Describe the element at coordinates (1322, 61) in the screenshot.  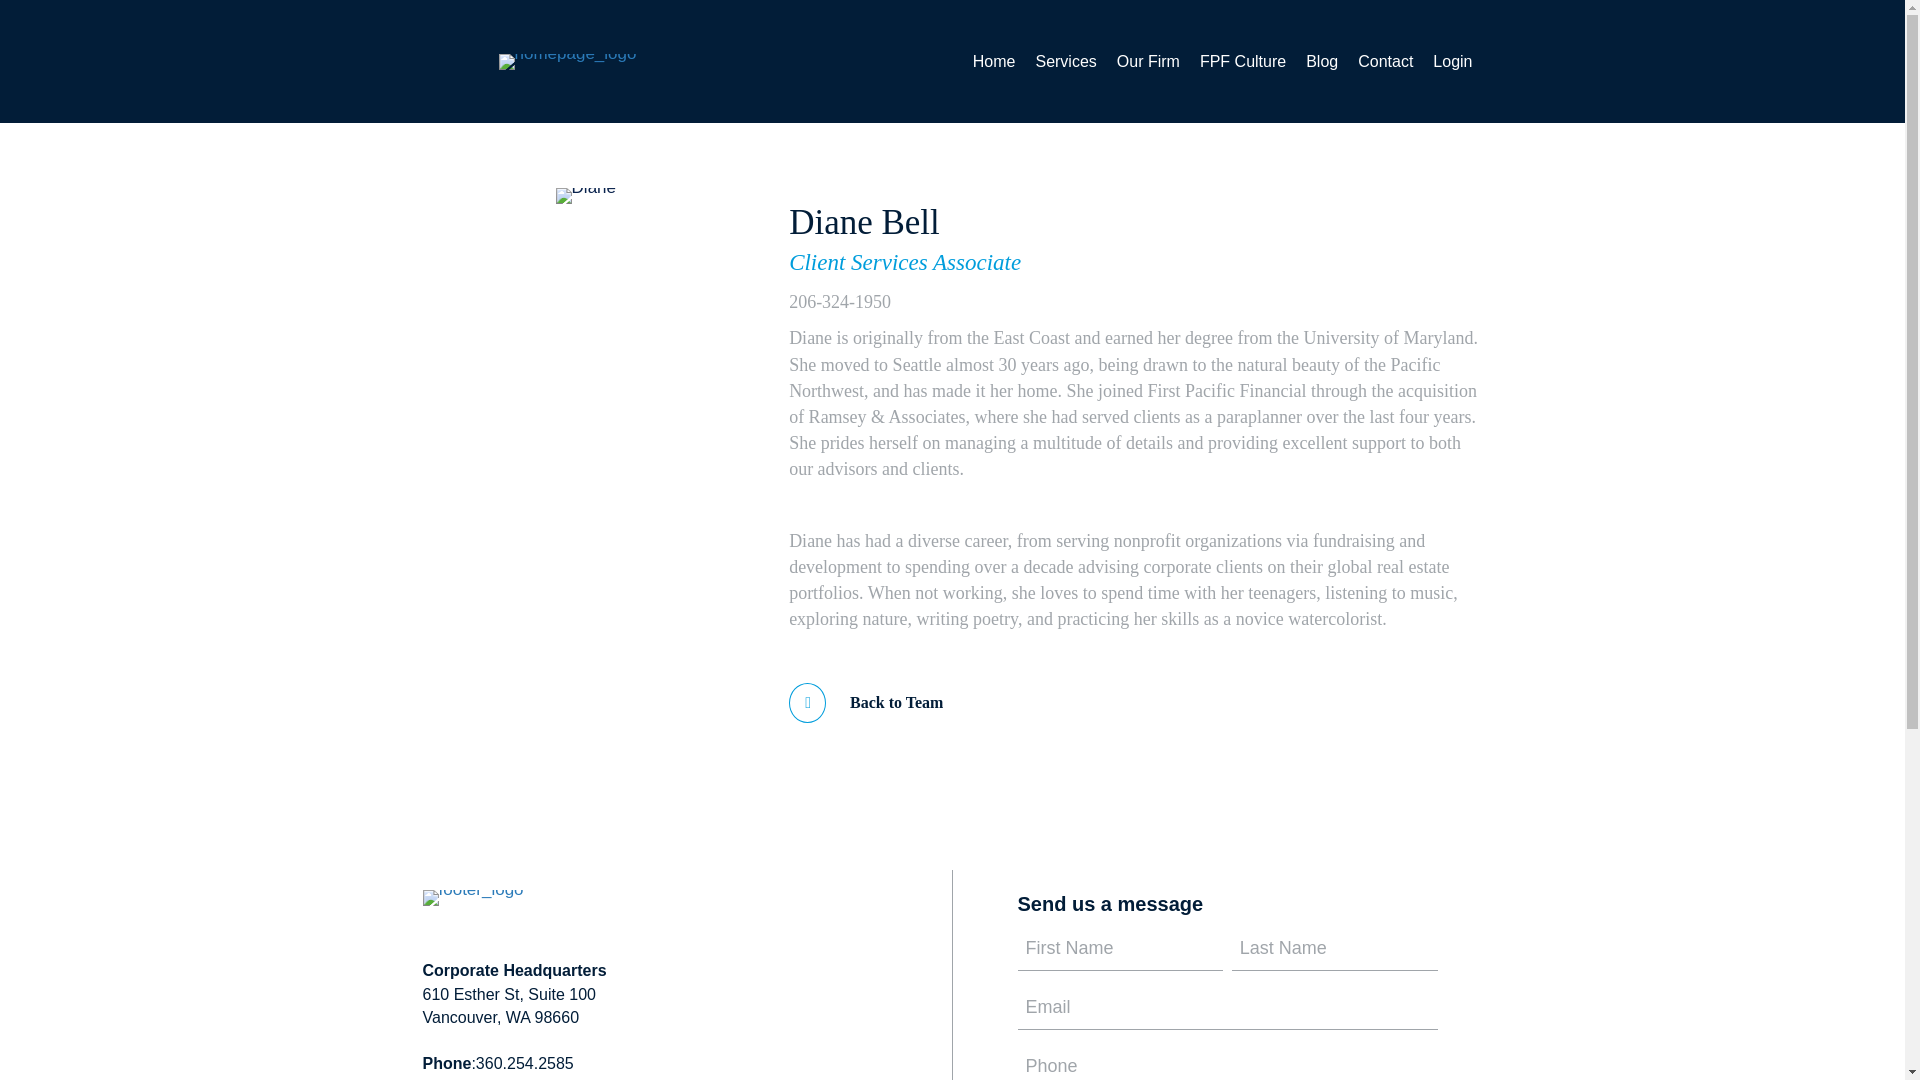
I see `Blog` at that location.